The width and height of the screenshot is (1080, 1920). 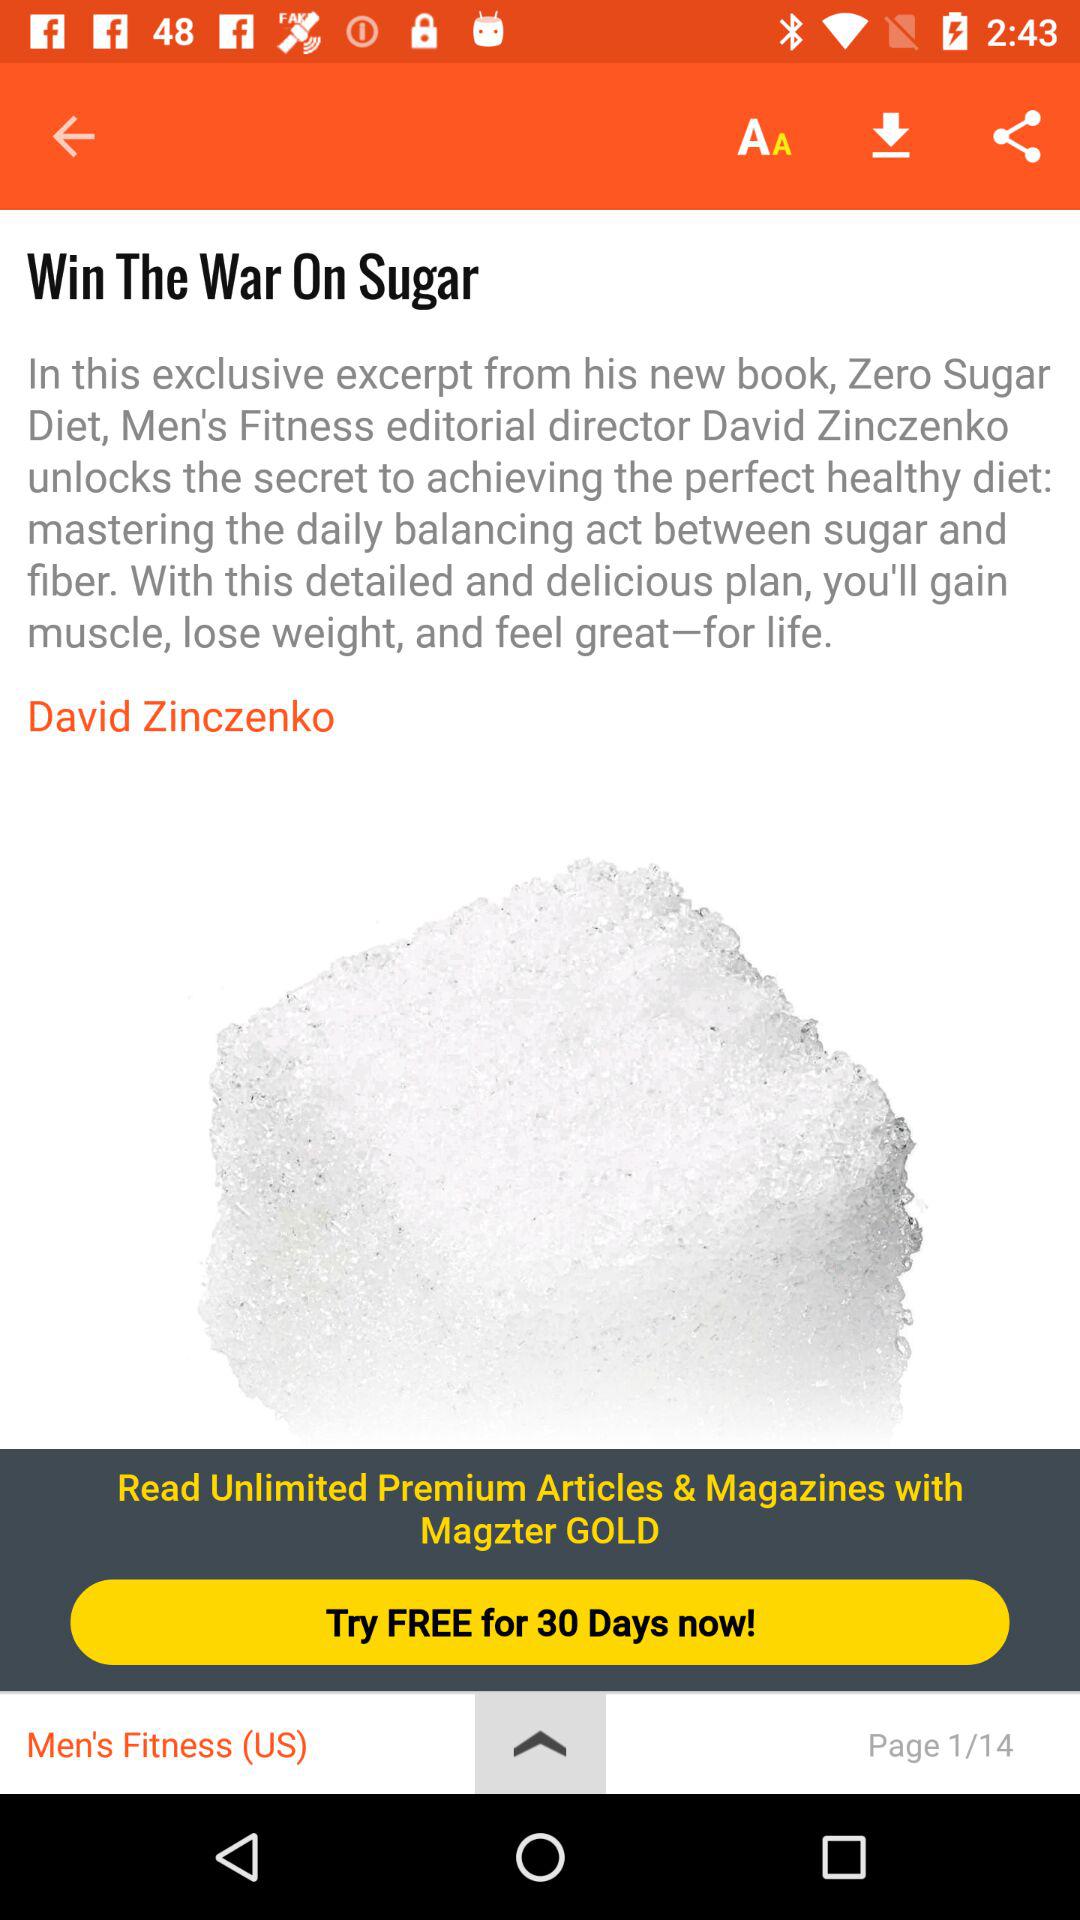 I want to click on turn off icon above in this exclusive, so click(x=764, y=136).